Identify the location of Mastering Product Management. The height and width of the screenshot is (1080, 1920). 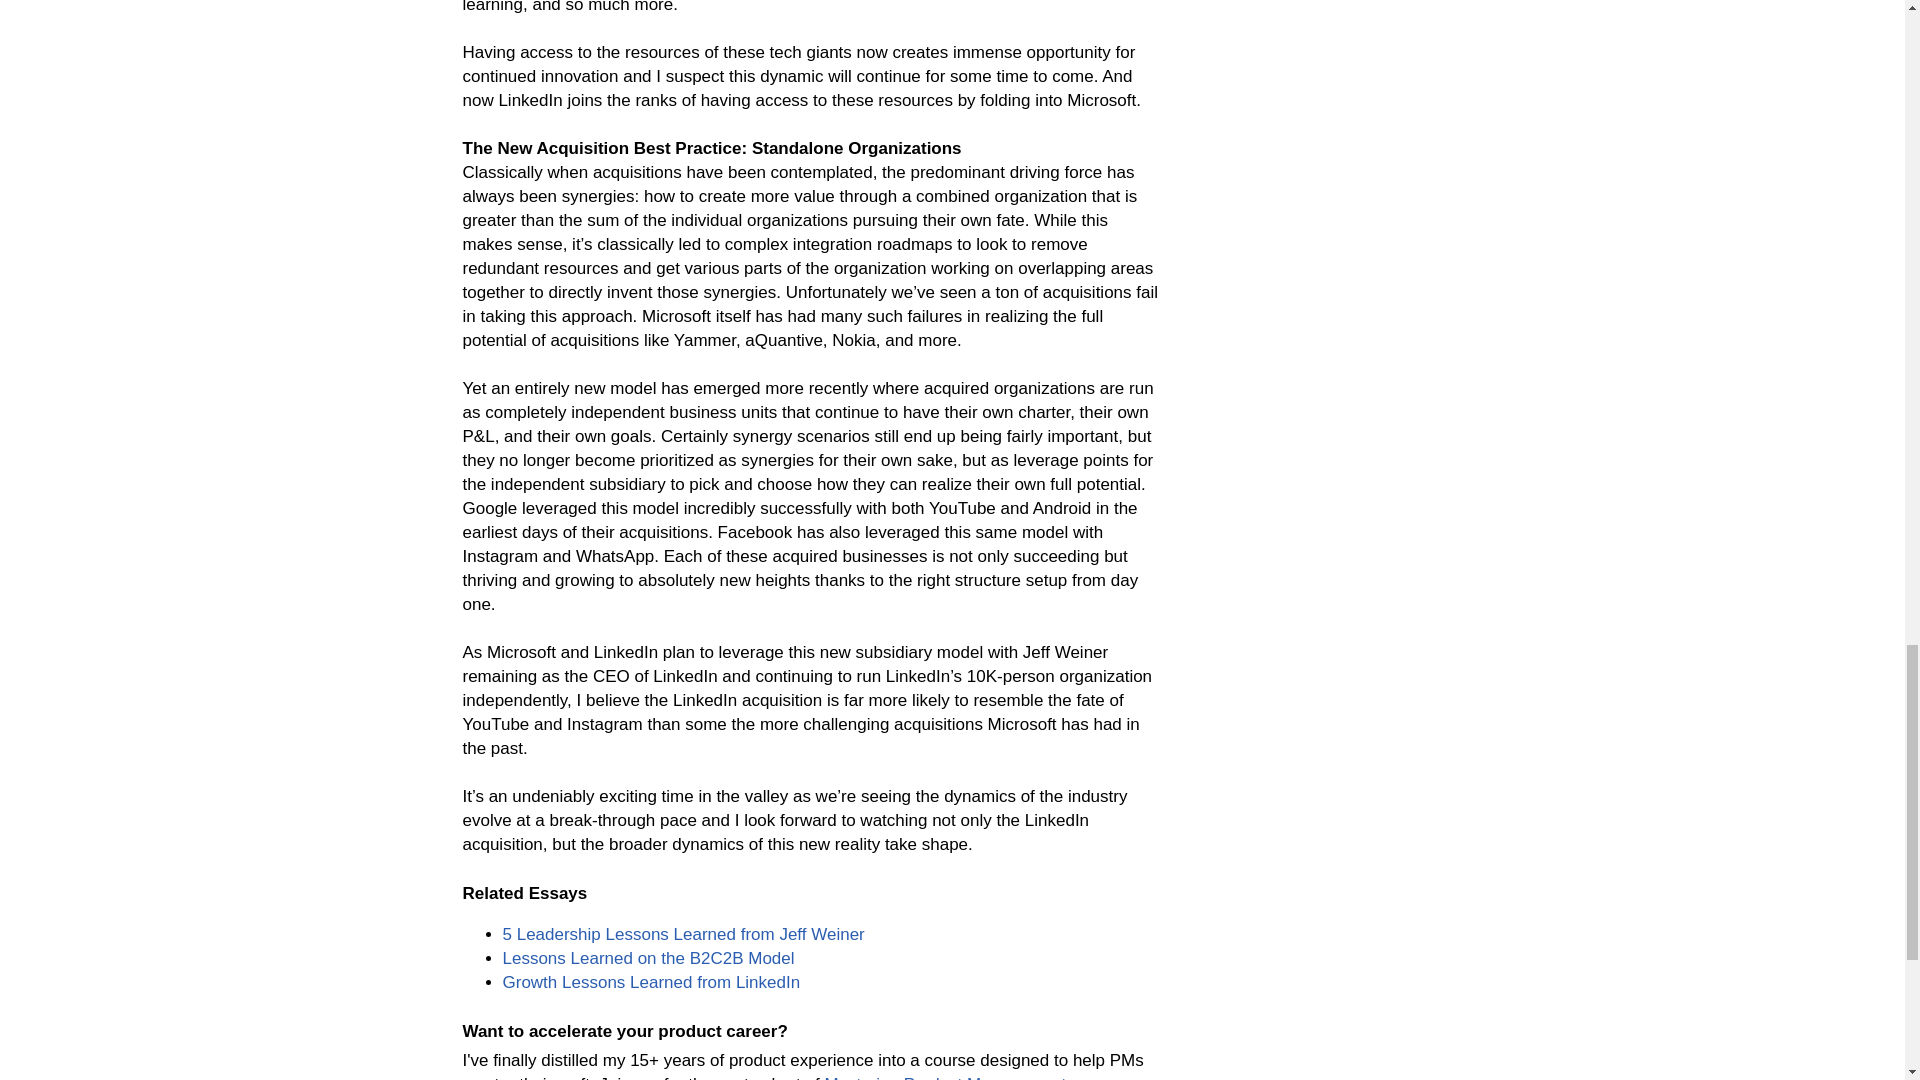
(944, 1077).